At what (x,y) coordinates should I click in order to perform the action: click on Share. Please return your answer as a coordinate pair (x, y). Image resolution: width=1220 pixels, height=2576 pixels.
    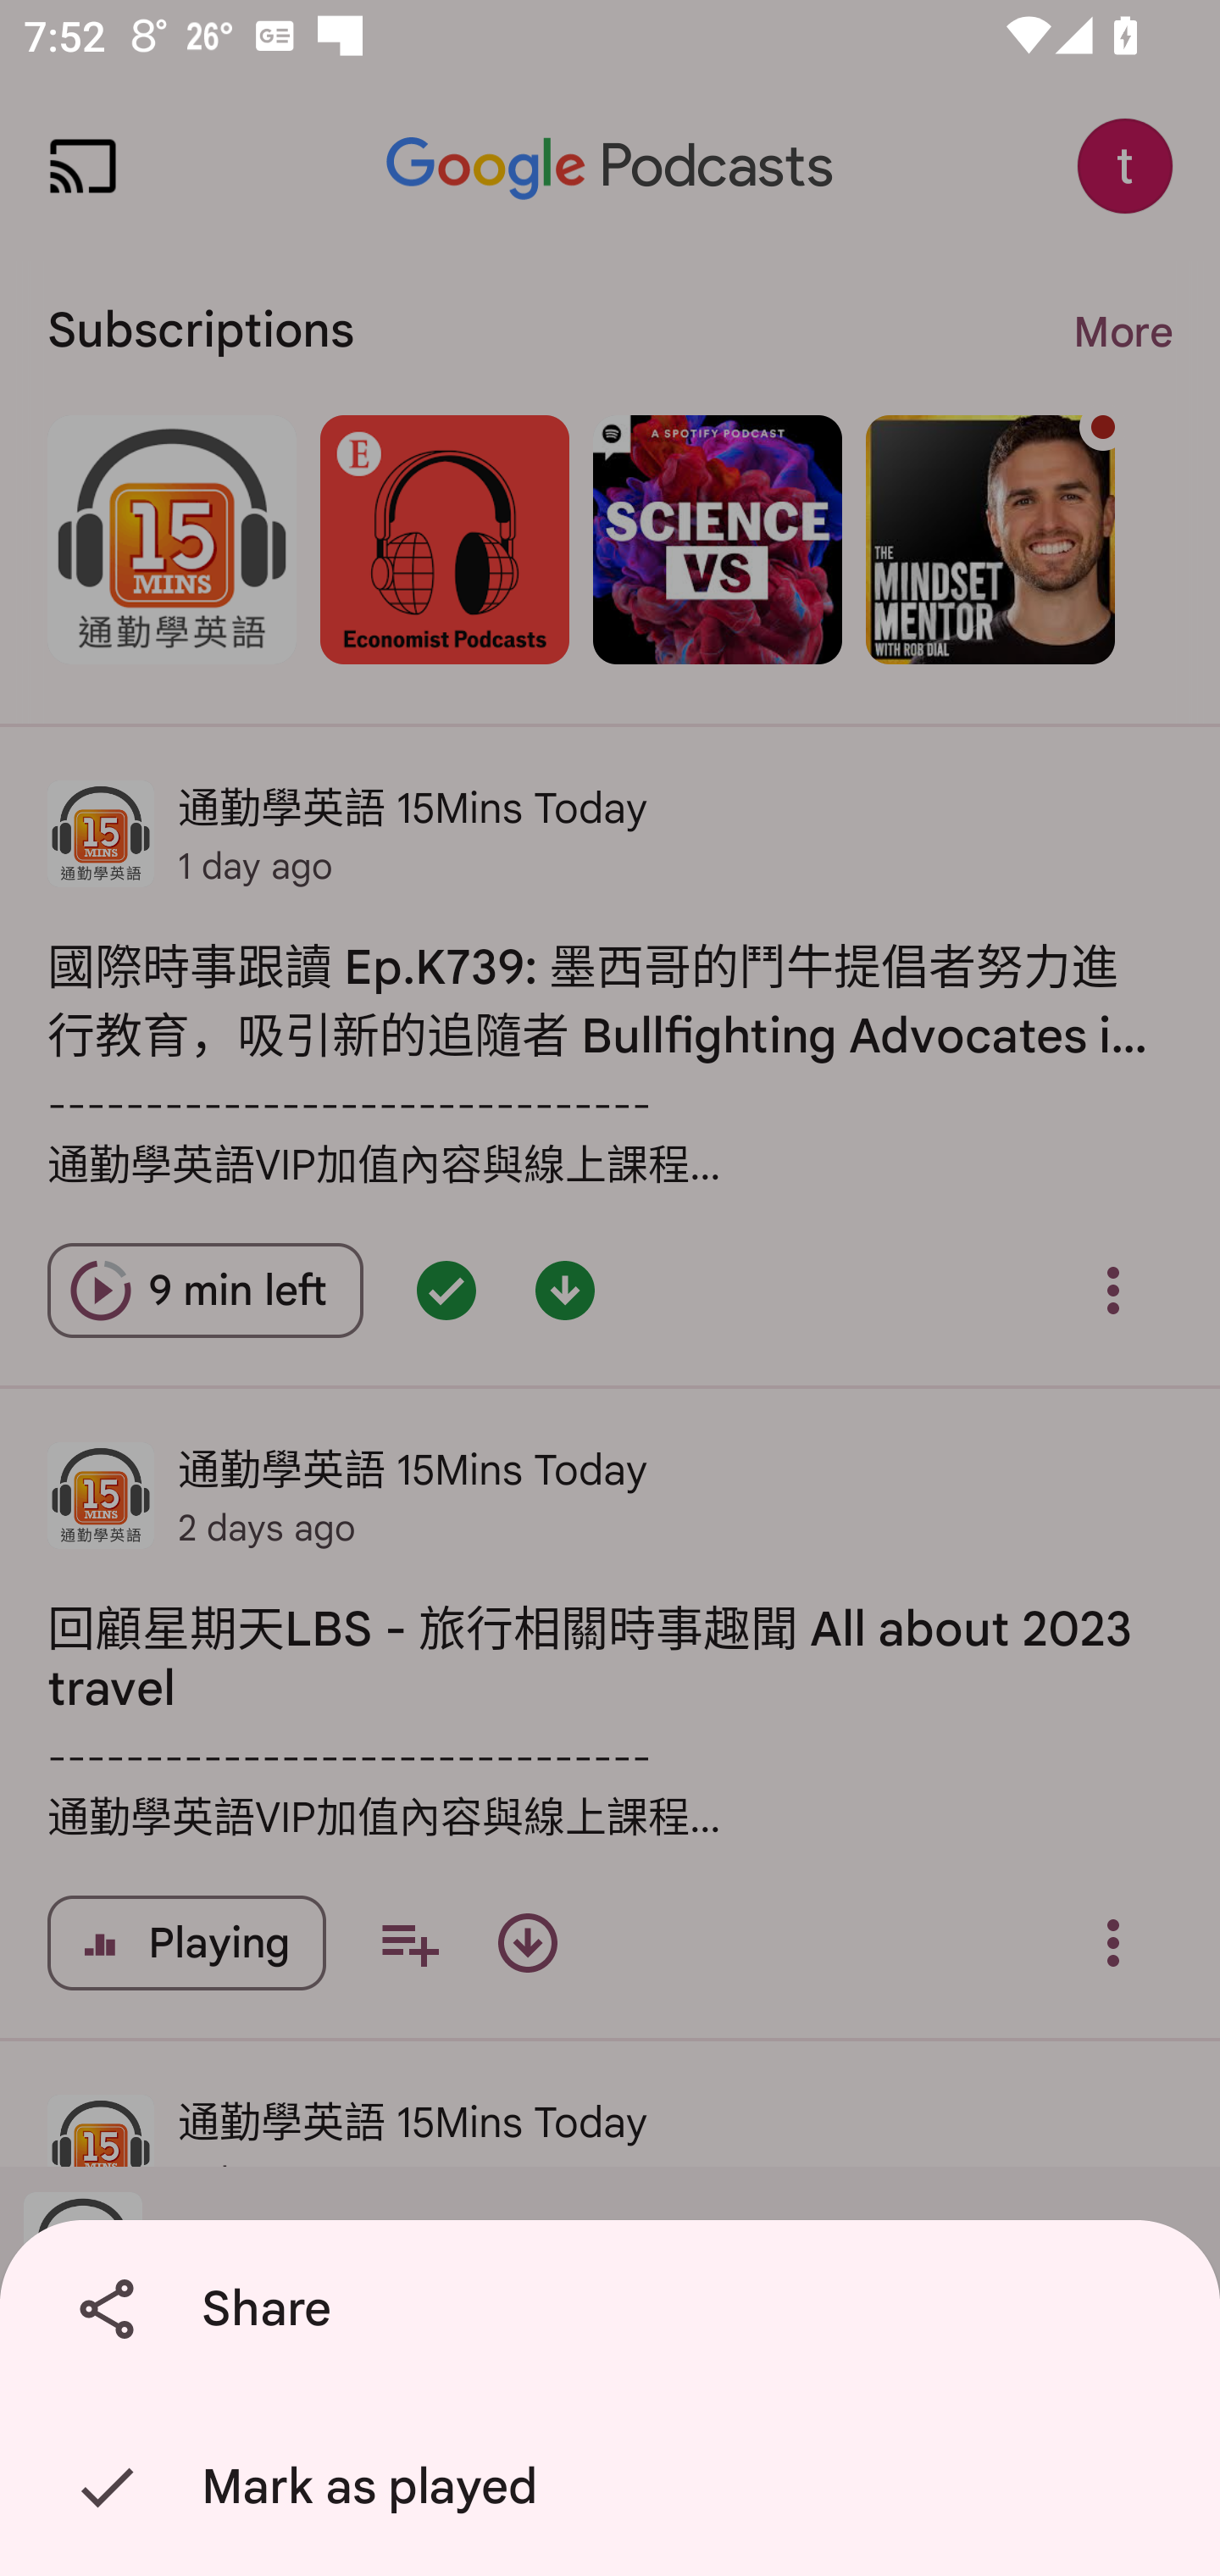
    Looking at the image, I should click on (616, 2309).